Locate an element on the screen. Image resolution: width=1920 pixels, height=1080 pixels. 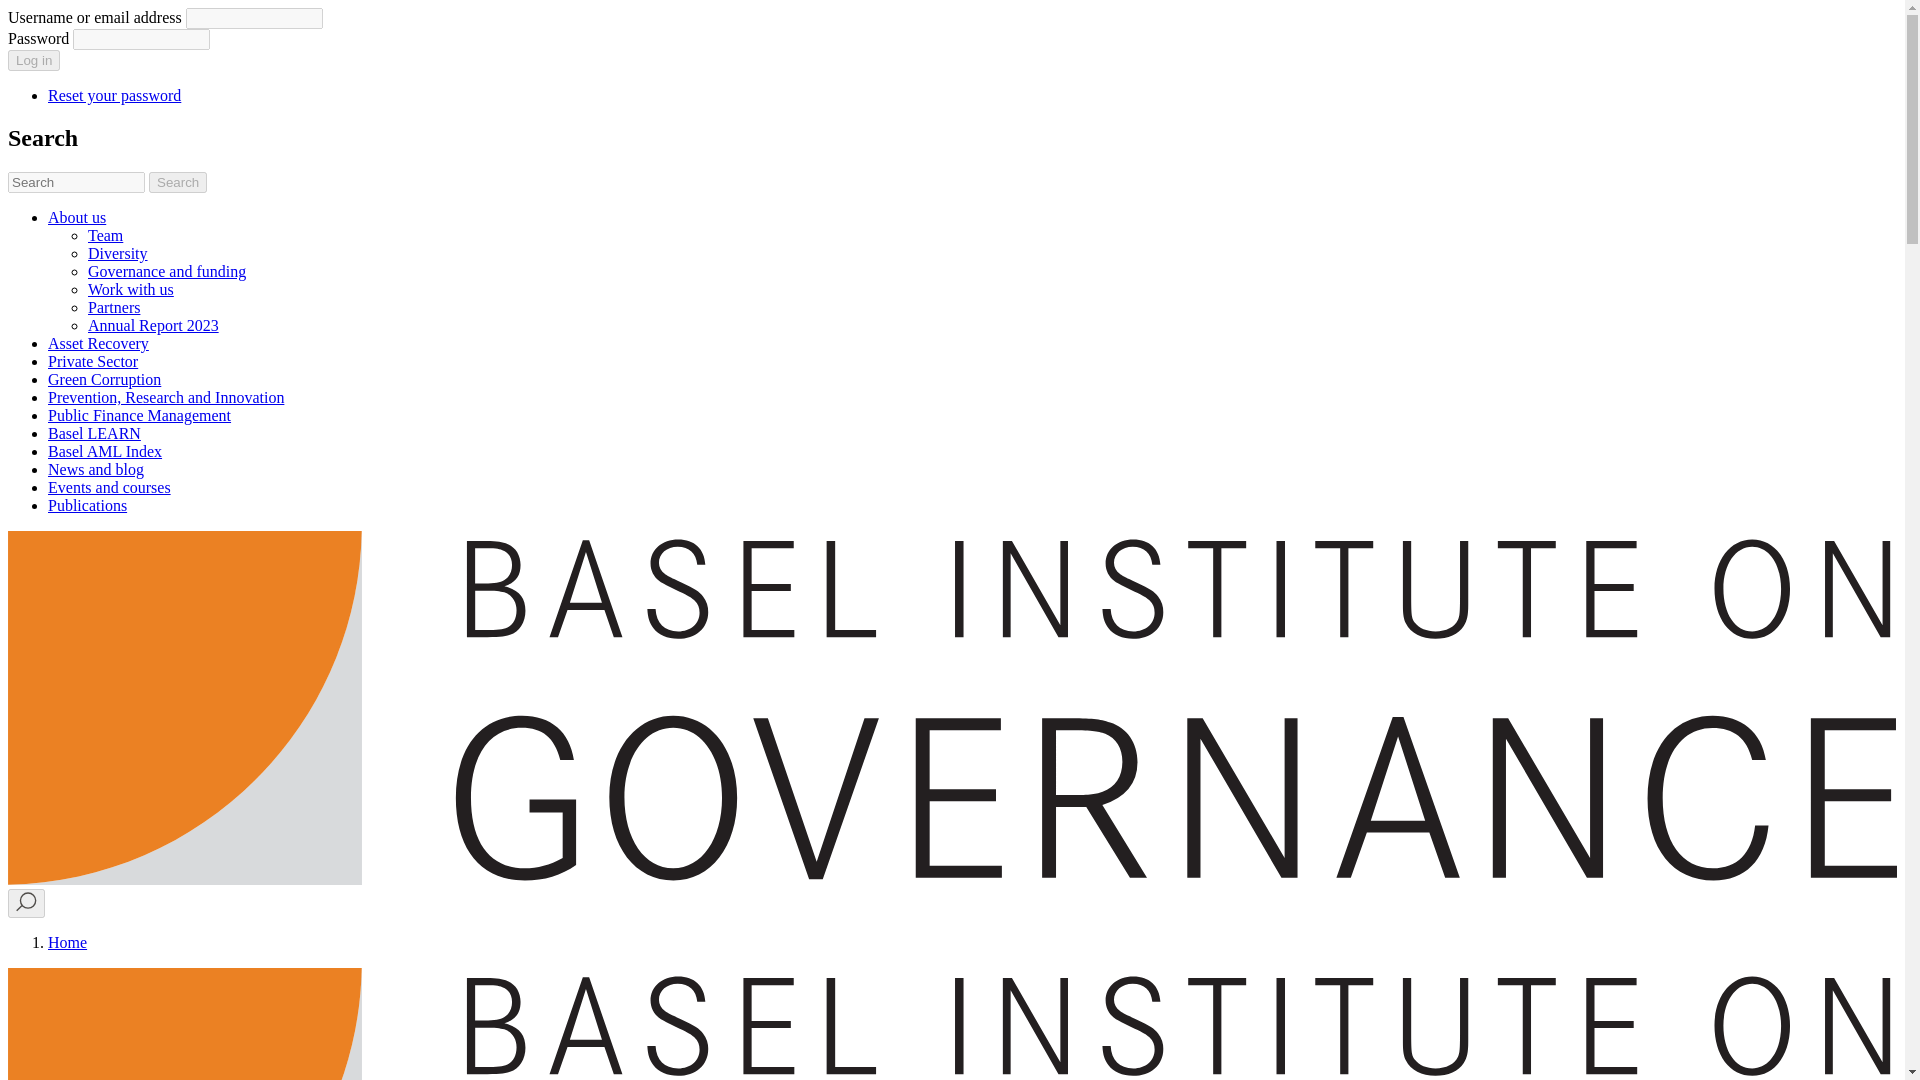
About us is located at coordinates (76, 217).